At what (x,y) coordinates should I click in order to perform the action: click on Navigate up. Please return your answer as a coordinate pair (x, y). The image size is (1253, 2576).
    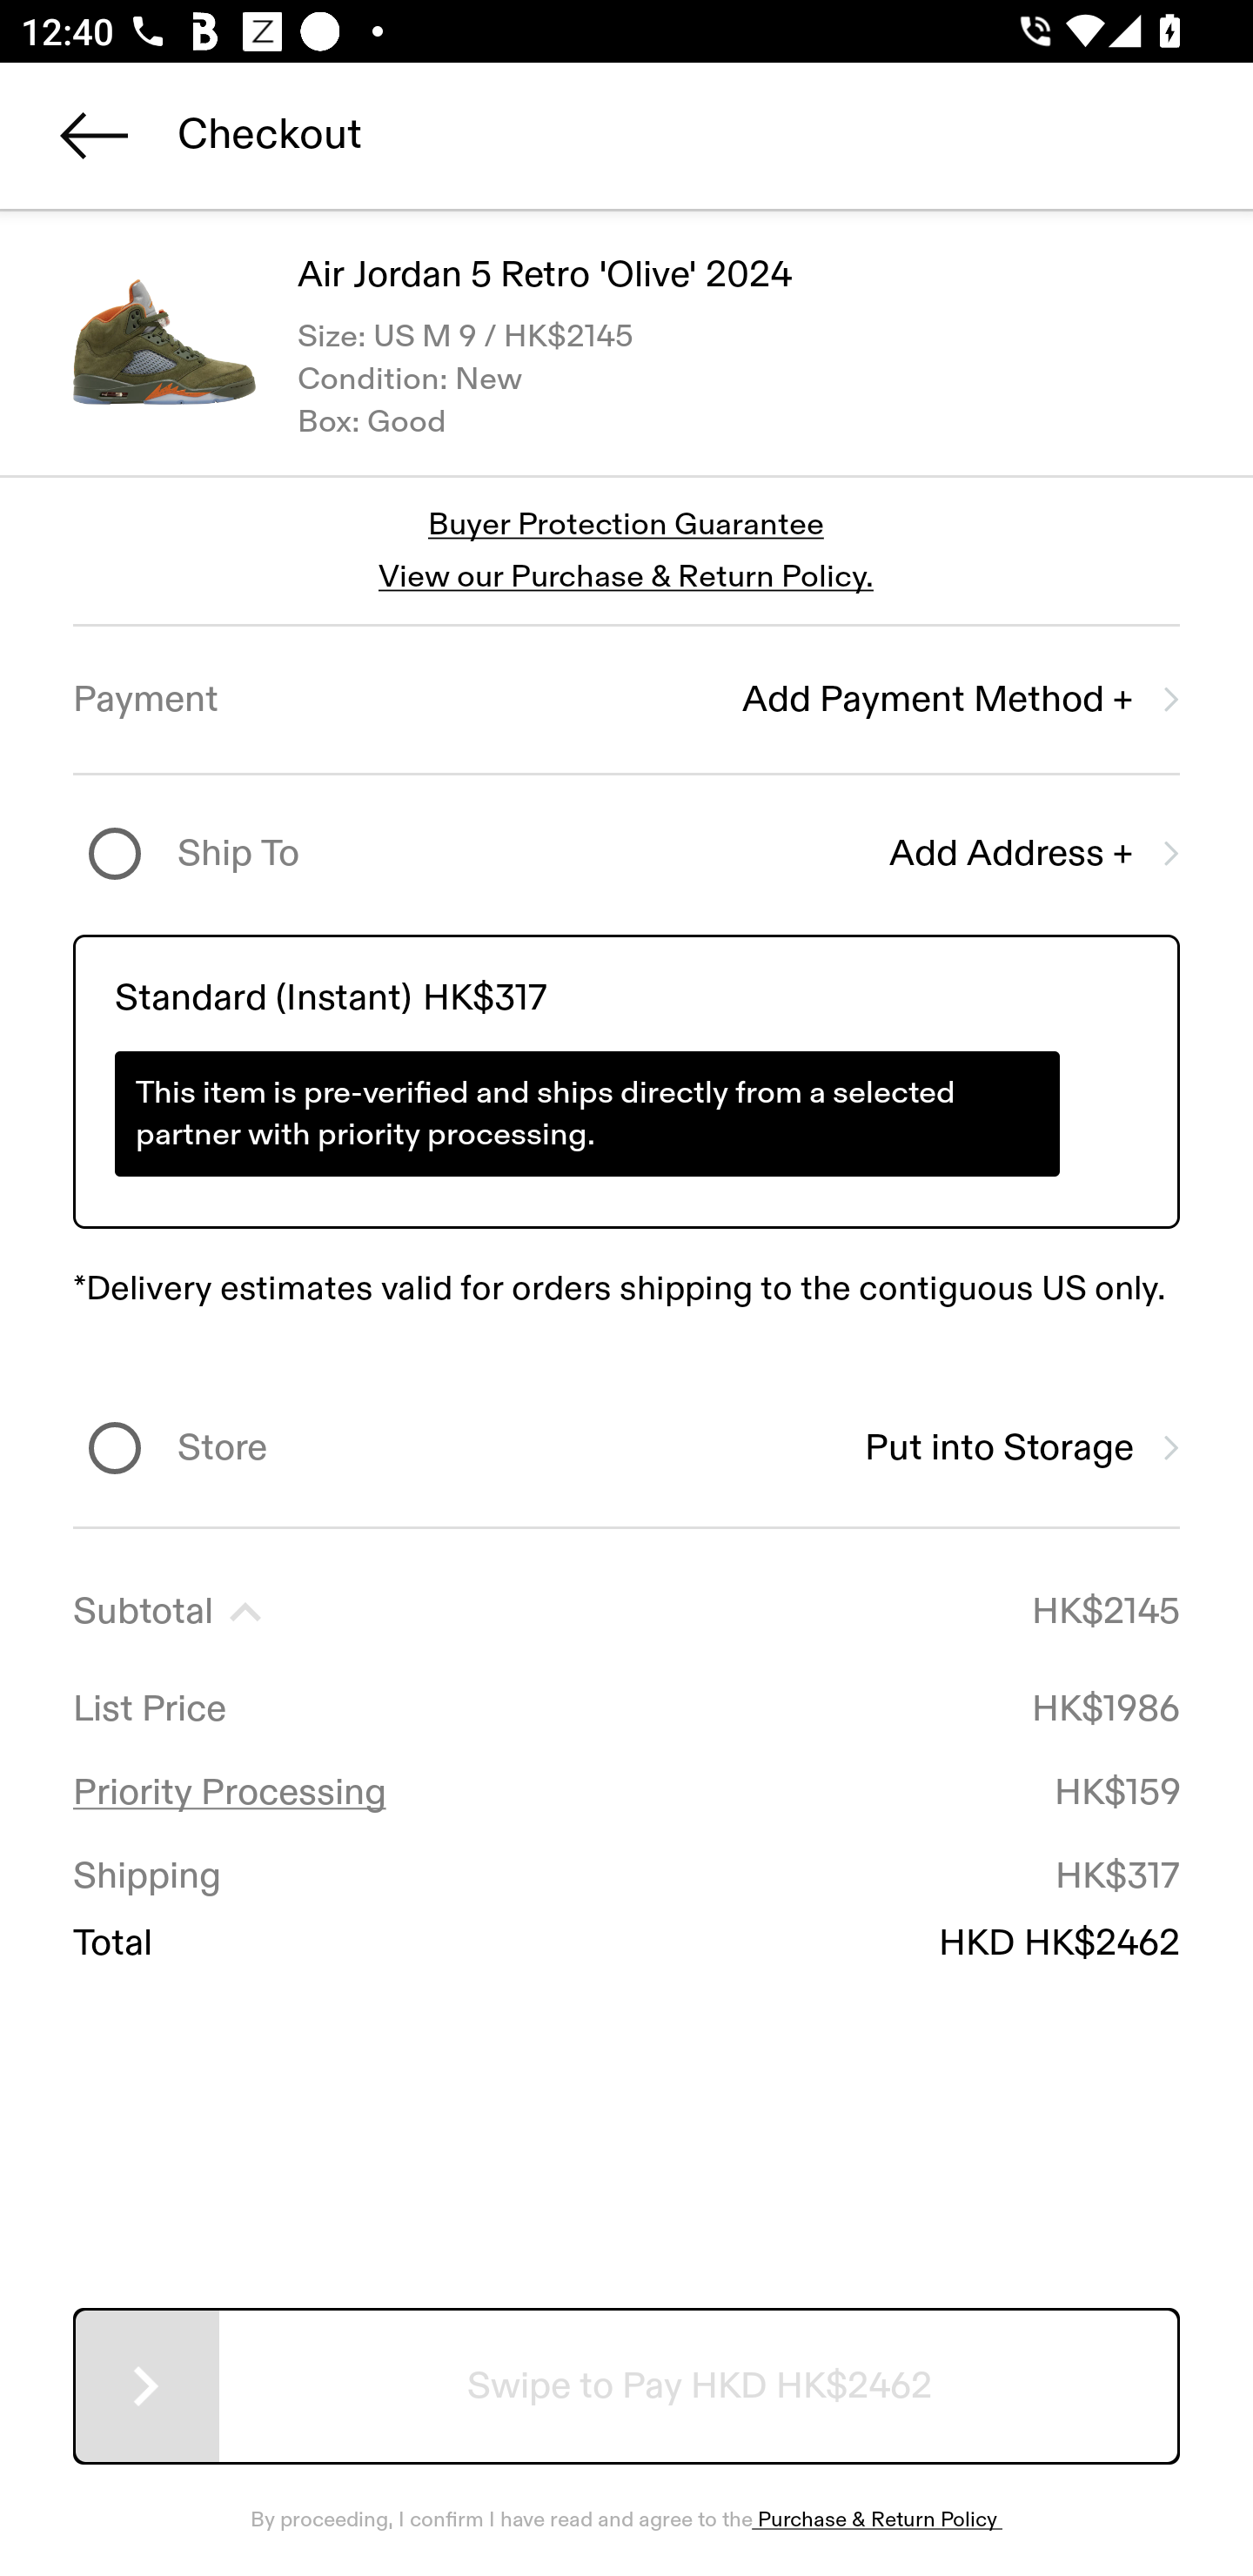
    Looking at the image, I should click on (94, 135).